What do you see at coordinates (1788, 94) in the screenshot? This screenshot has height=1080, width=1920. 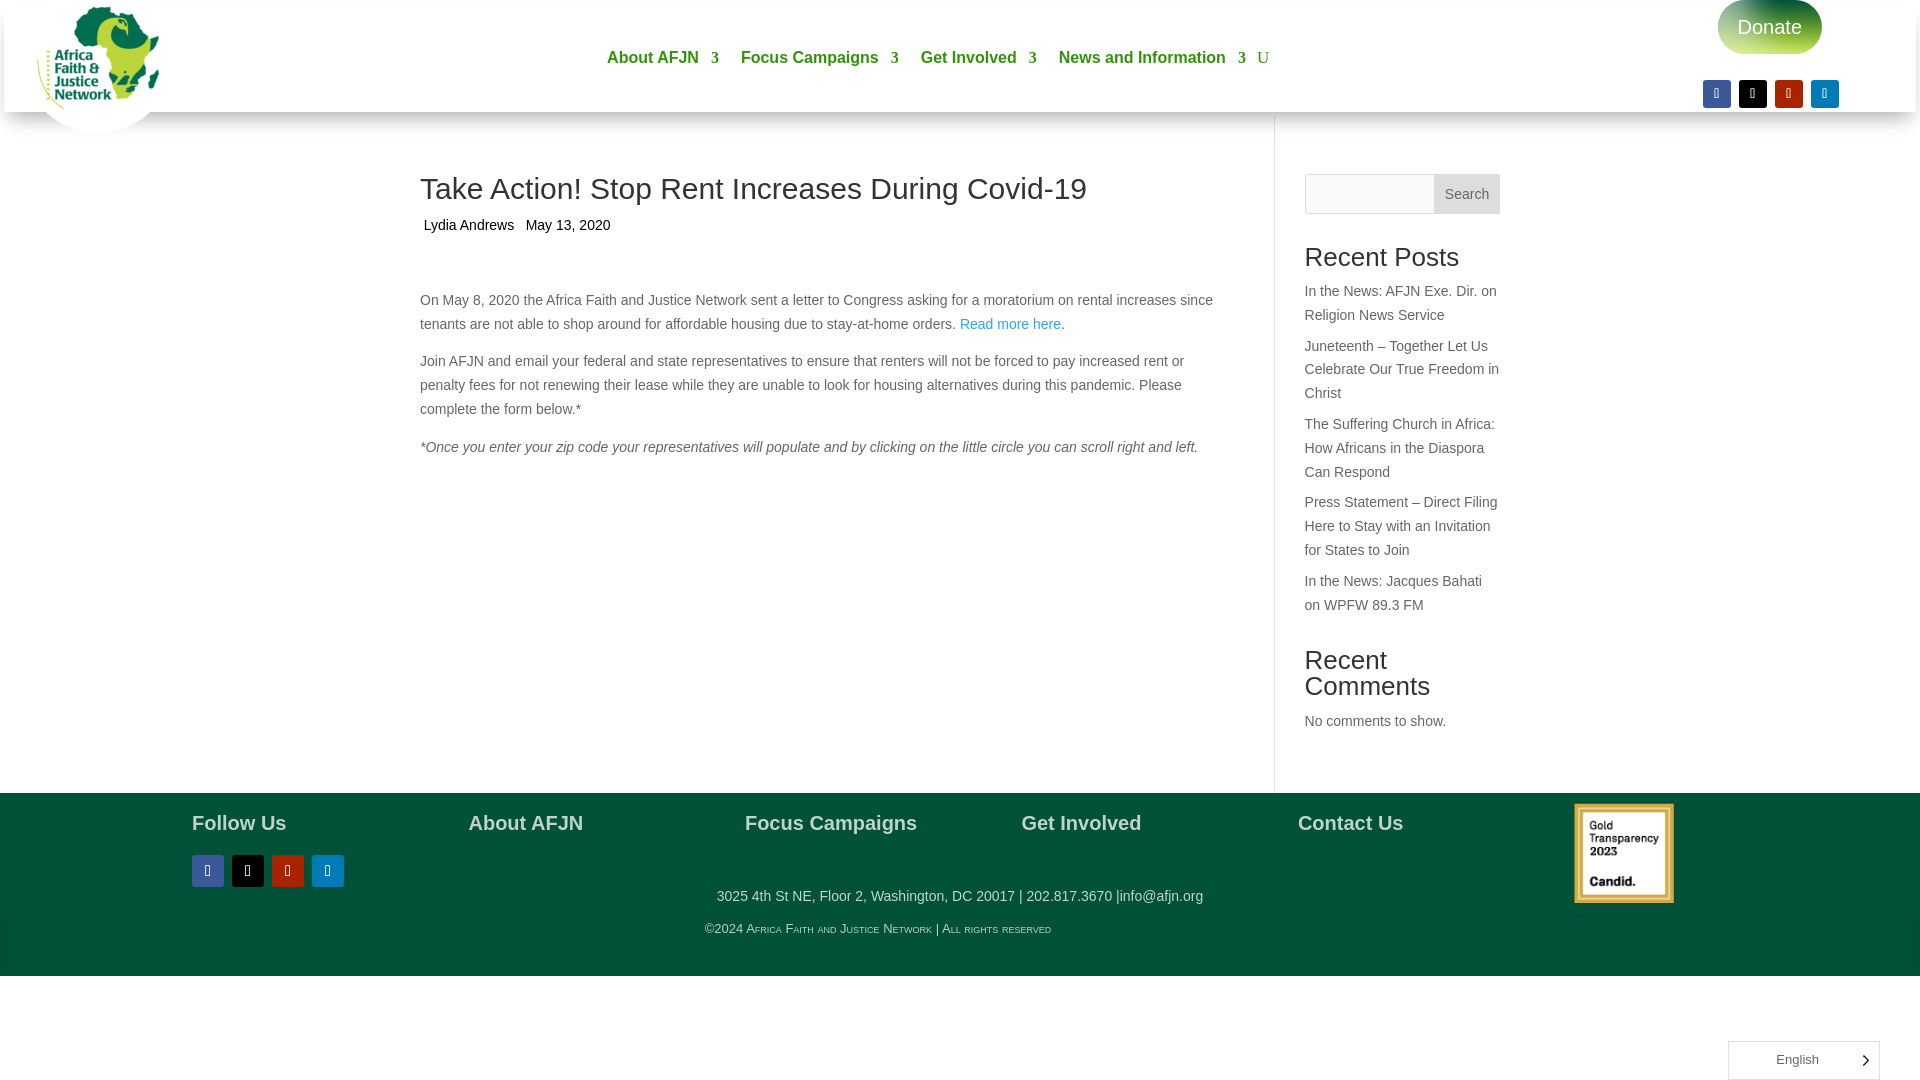 I see `Follow on Youtube` at bounding box center [1788, 94].